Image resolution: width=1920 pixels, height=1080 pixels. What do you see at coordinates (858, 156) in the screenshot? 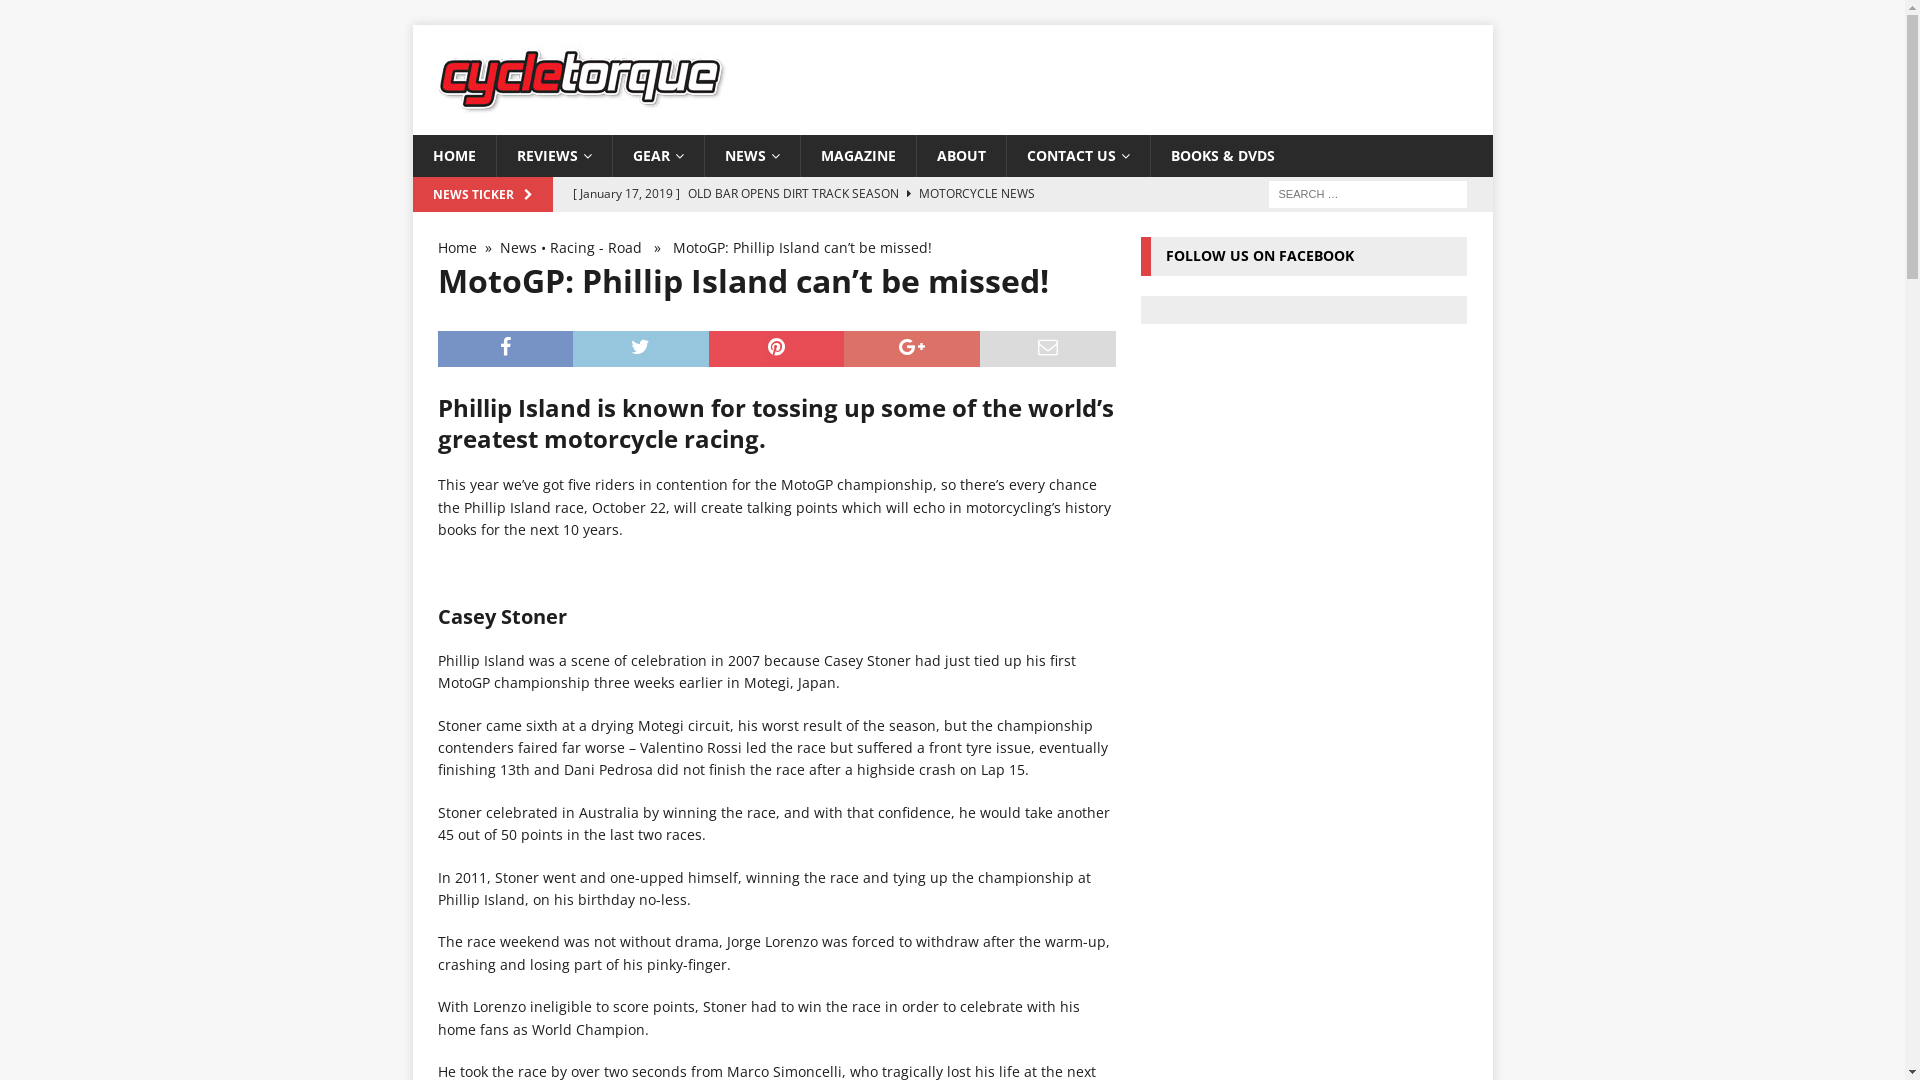
I see `MAGAZINE` at bounding box center [858, 156].